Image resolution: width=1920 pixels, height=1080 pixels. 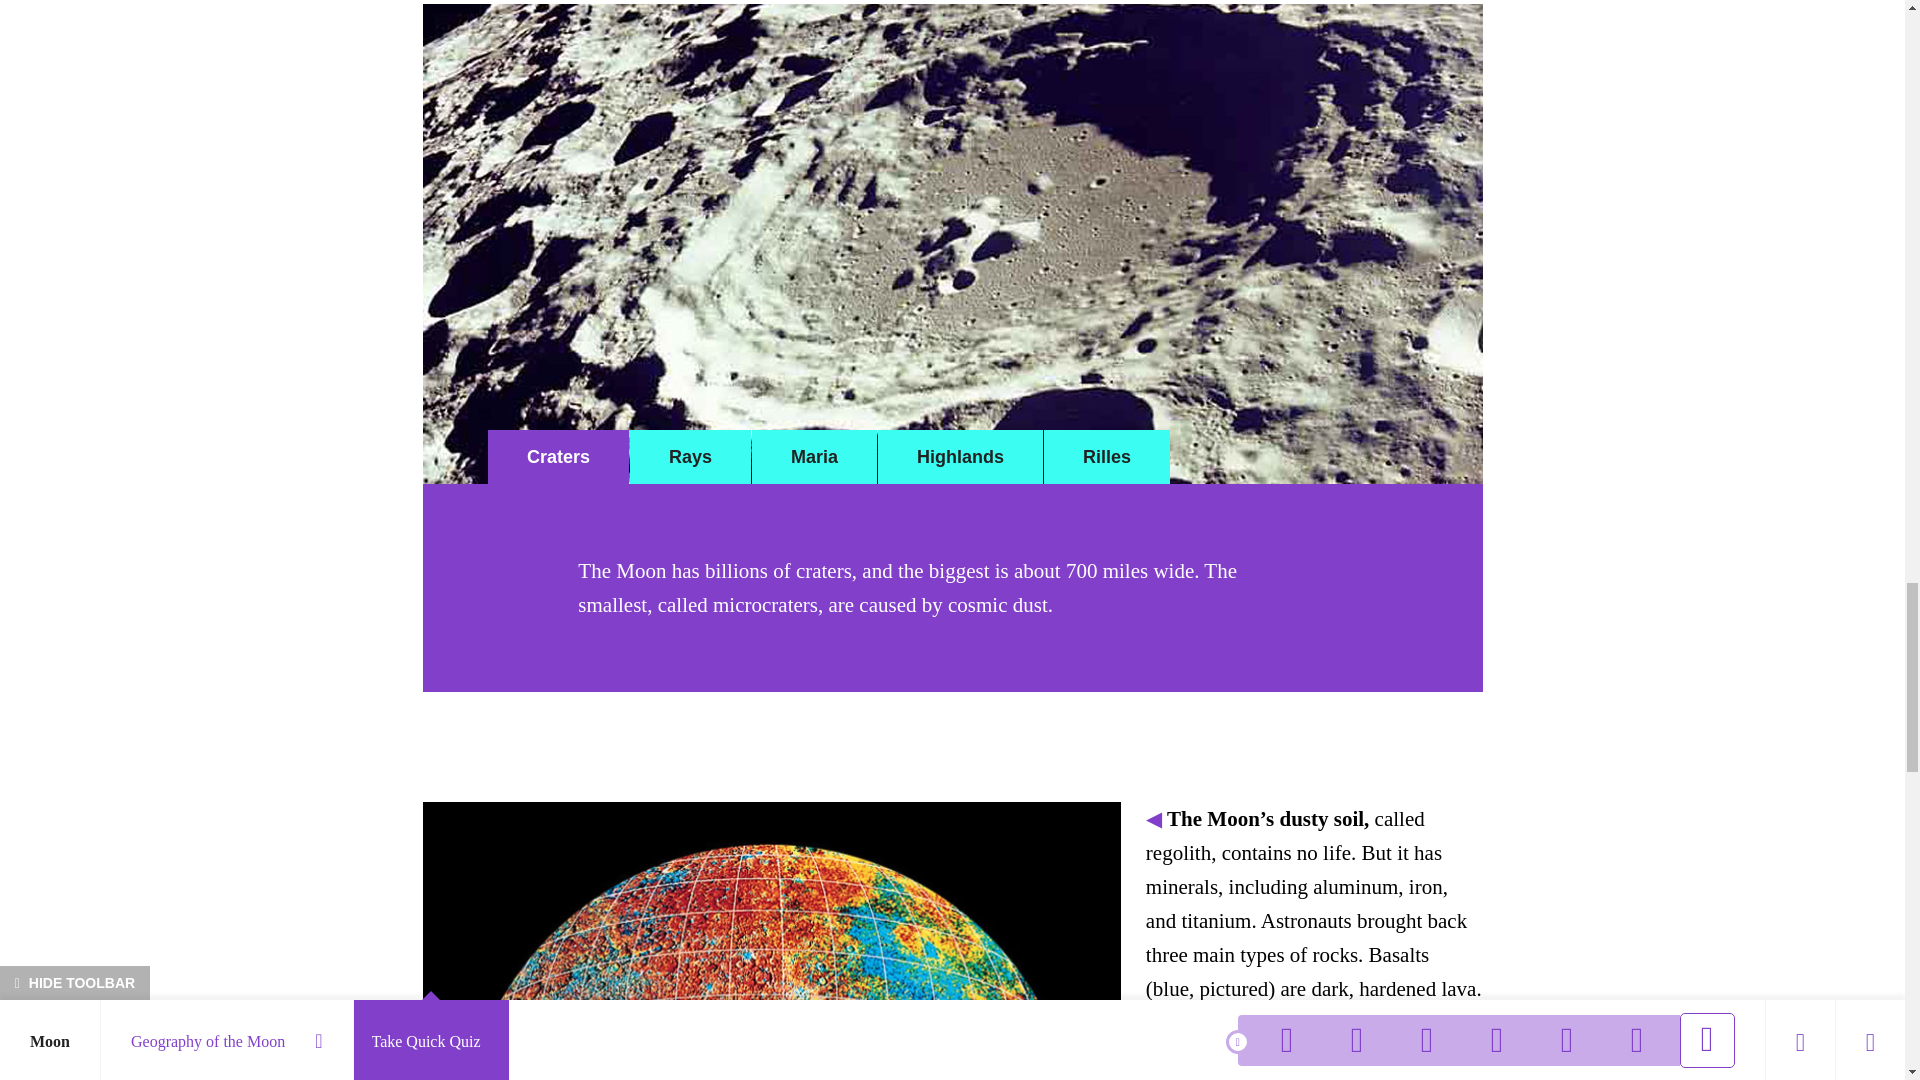 I want to click on Craters, so click(x=558, y=456).